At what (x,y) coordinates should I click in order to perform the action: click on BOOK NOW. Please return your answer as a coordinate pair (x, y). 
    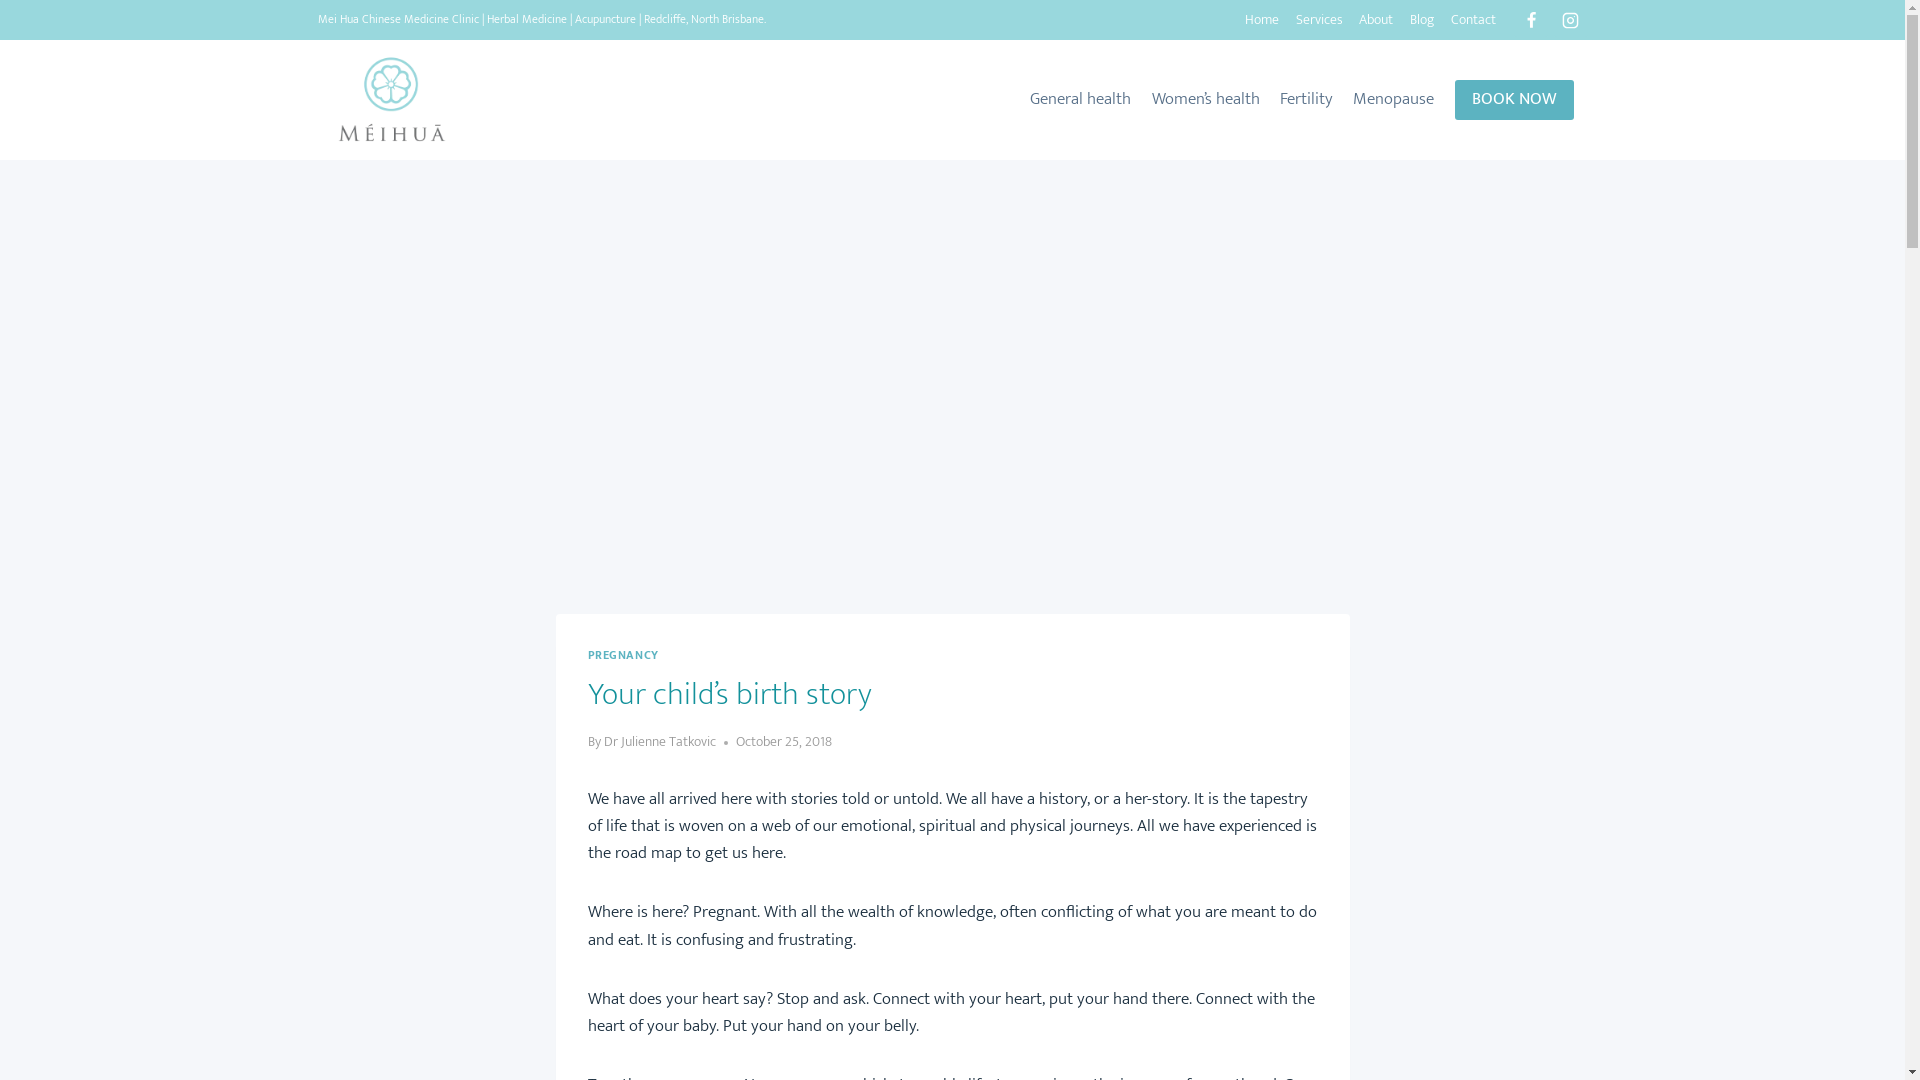
    Looking at the image, I should click on (1514, 100).